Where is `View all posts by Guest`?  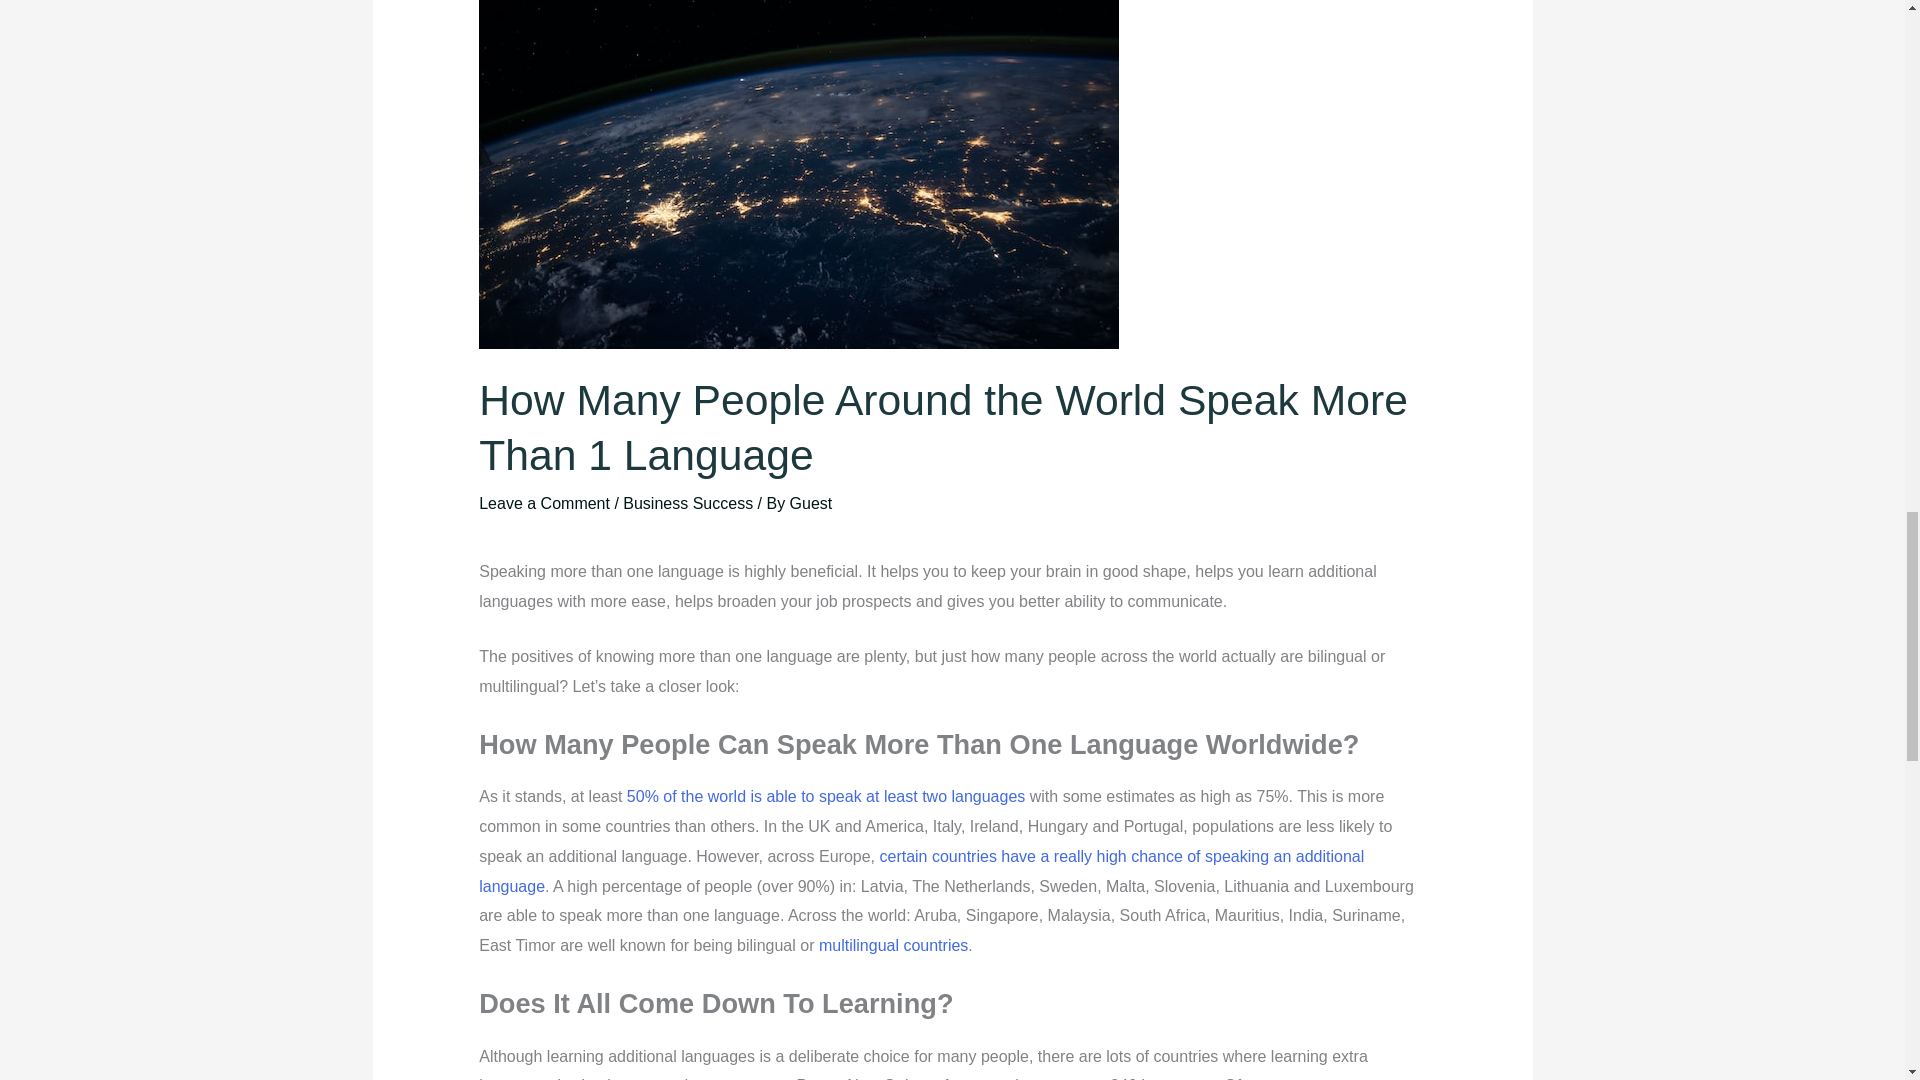
View all posts by Guest is located at coordinates (811, 502).